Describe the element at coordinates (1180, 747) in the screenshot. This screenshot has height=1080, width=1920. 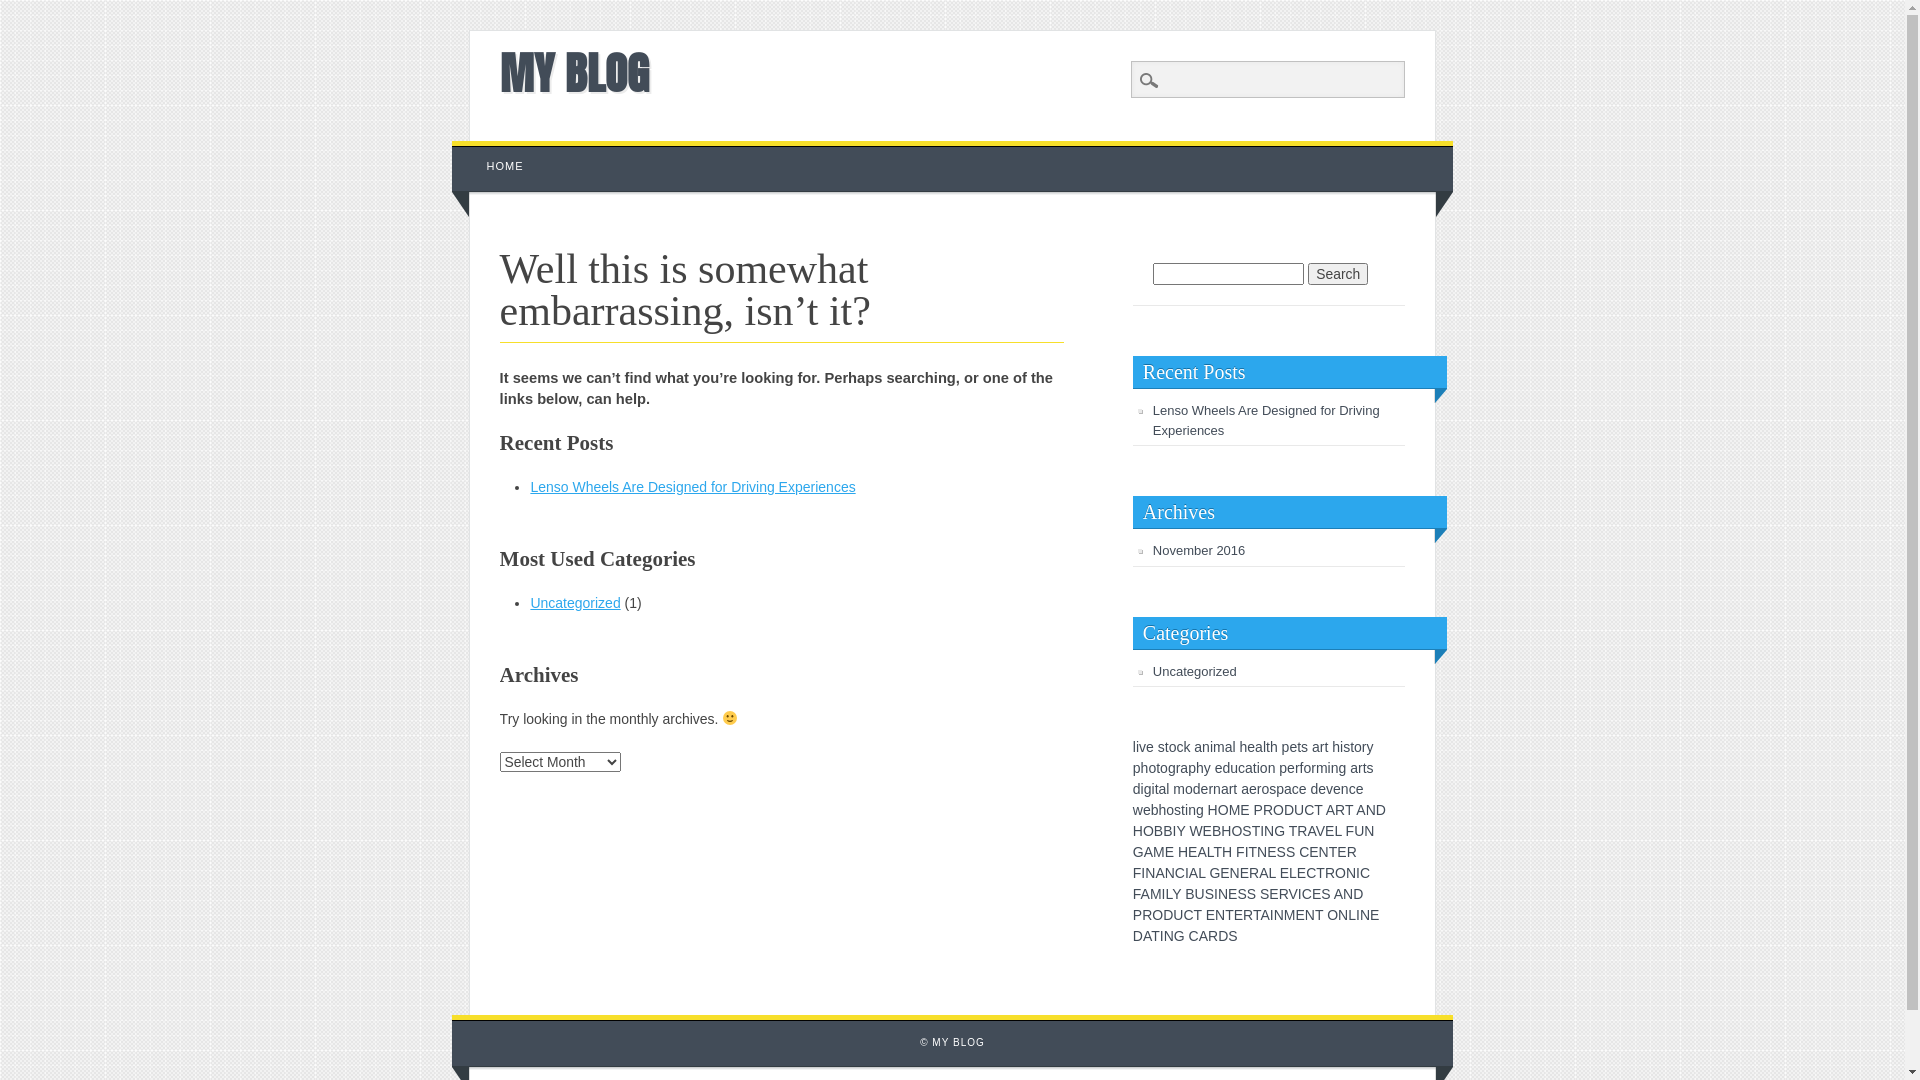
I see `c` at that location.